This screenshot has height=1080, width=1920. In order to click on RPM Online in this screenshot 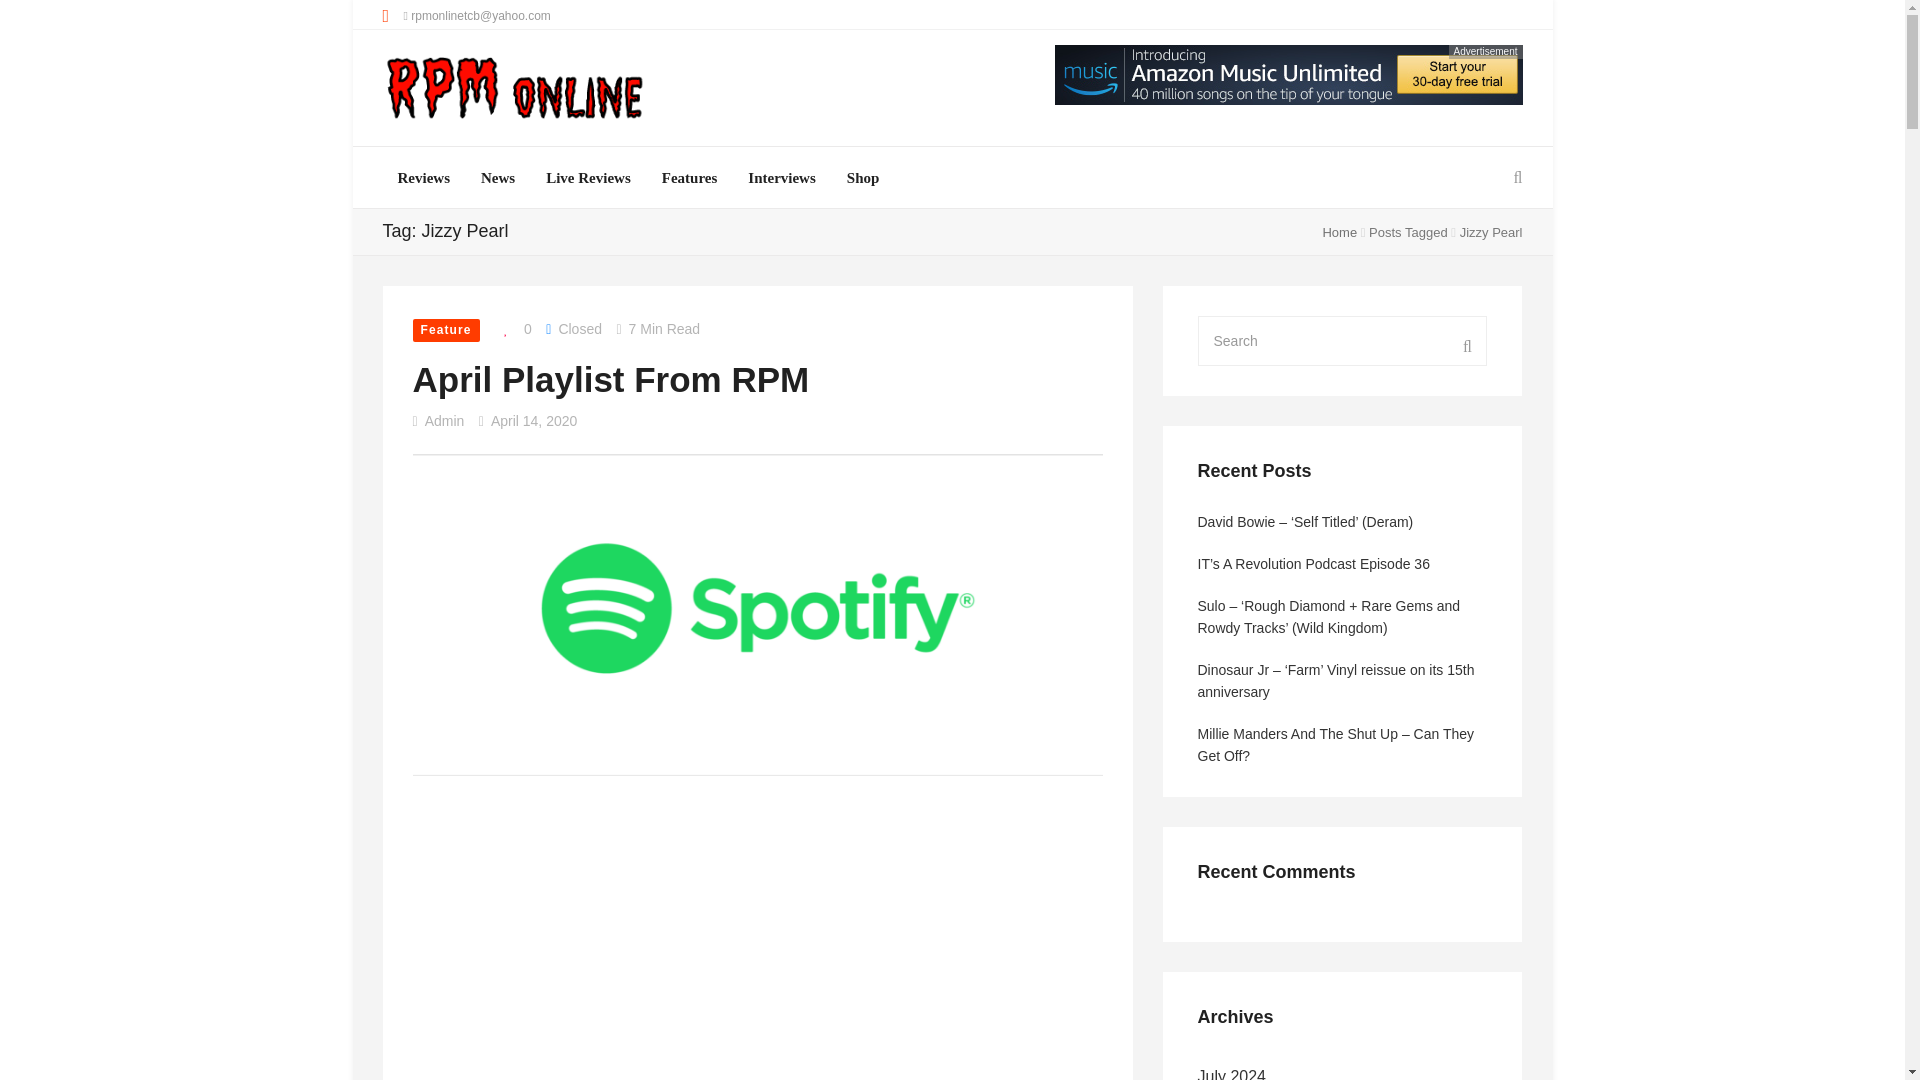, I will do `click(514, 90)`.